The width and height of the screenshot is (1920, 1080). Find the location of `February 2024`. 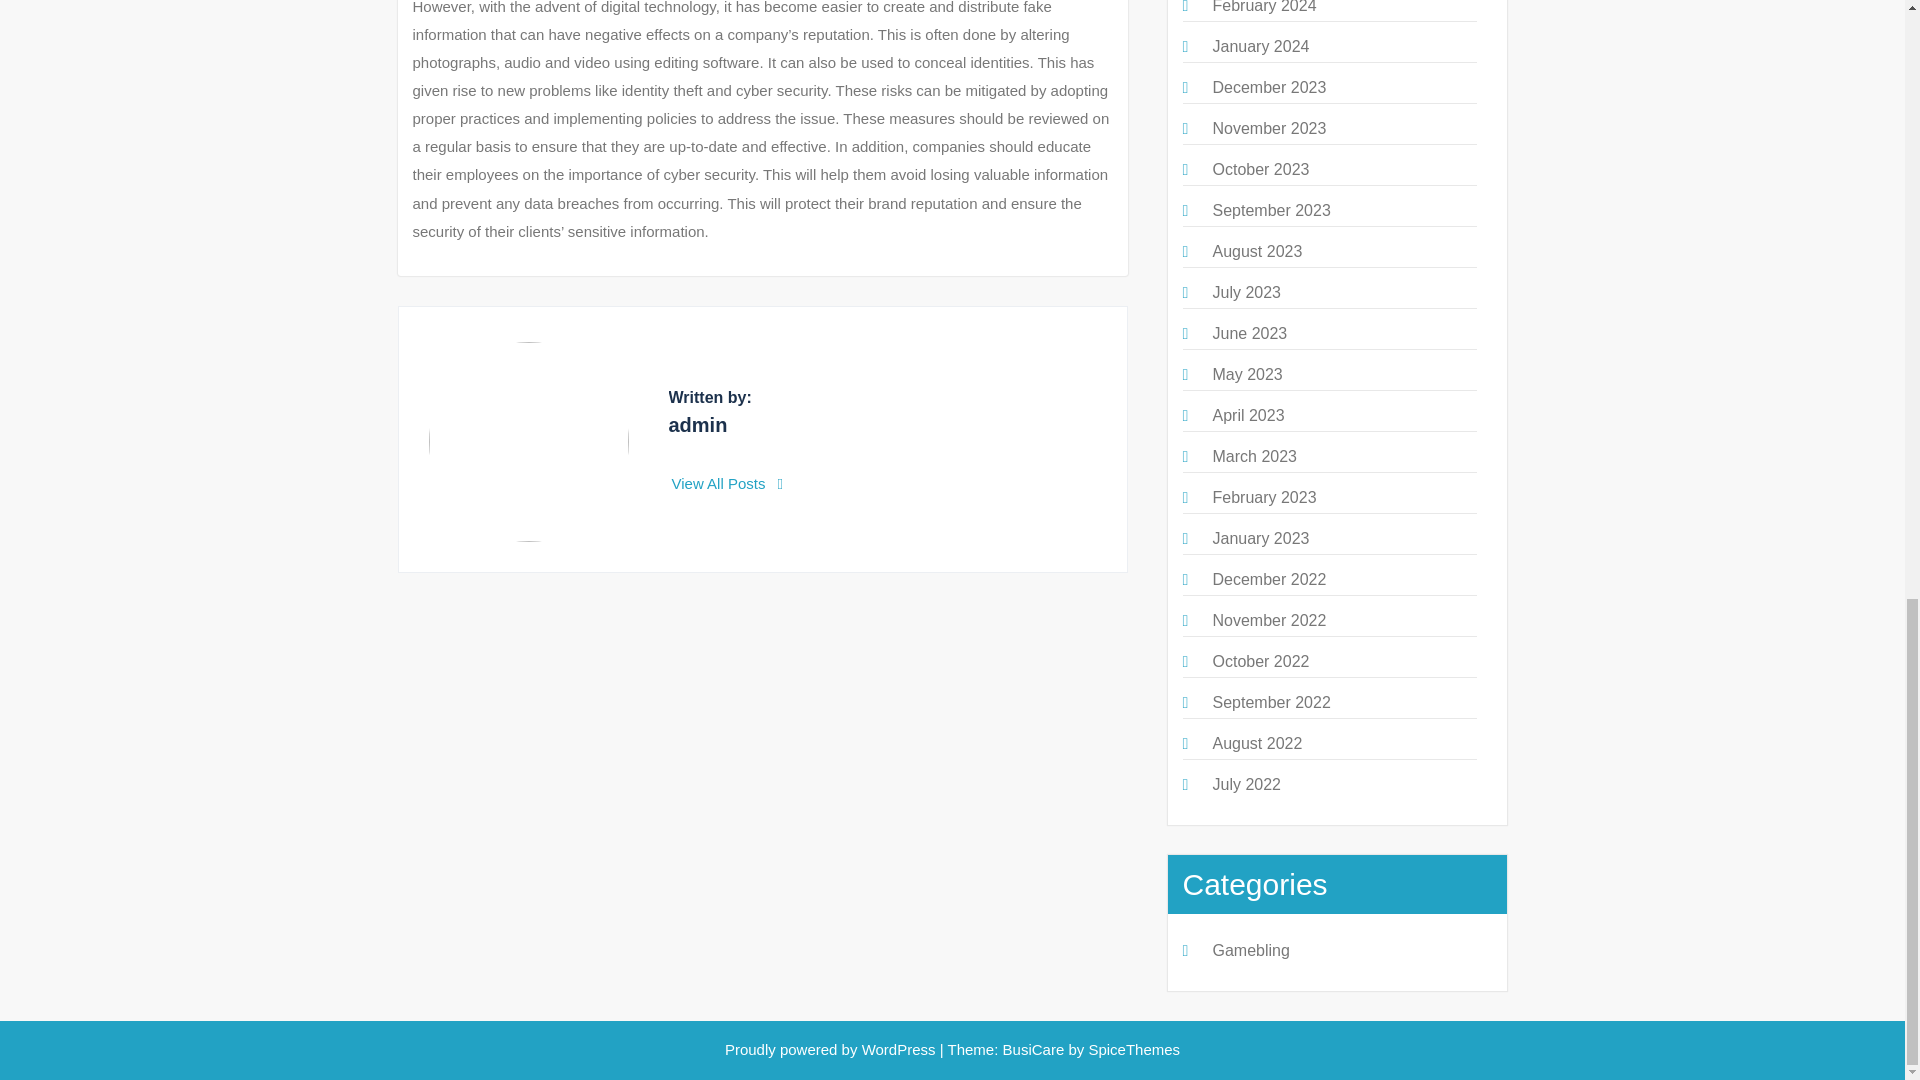

February 2024 is located at coordinates (1263, 7).